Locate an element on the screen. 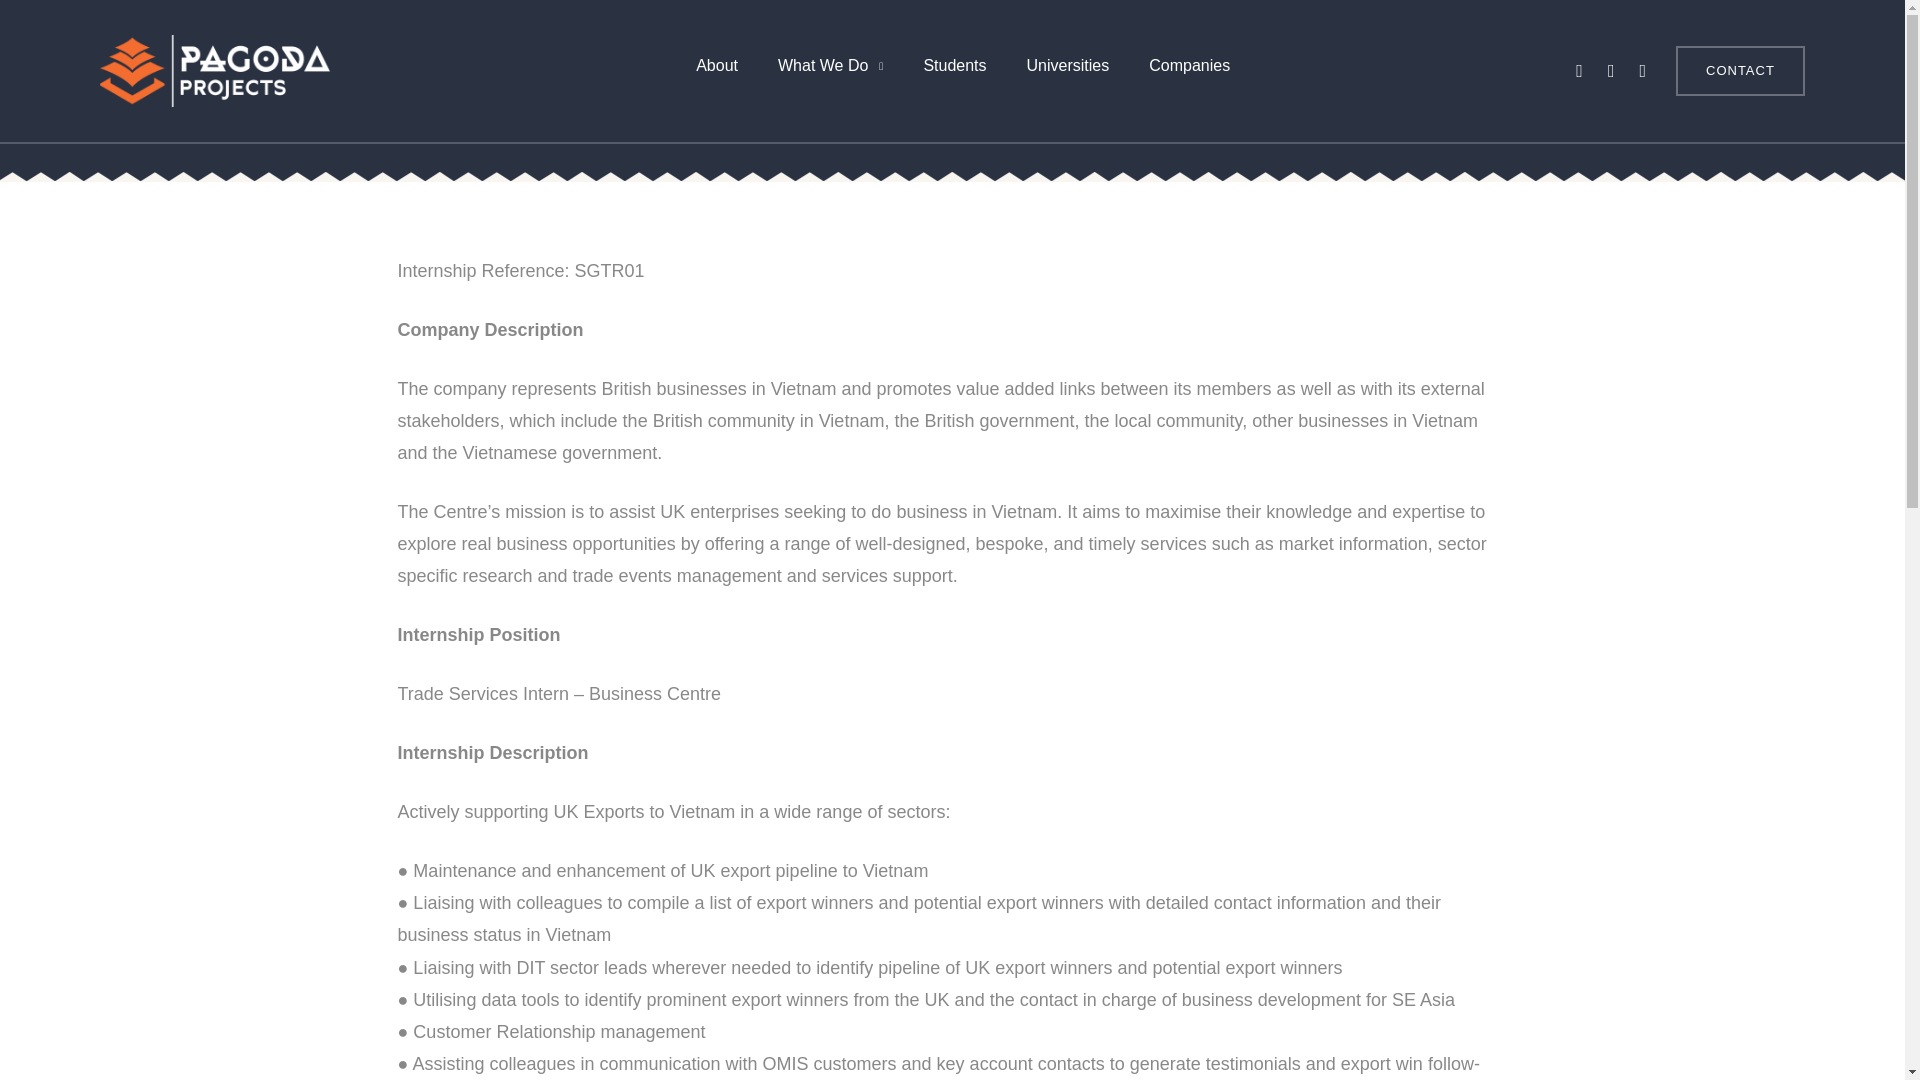  Companies is located at coordinates (1188, 72).